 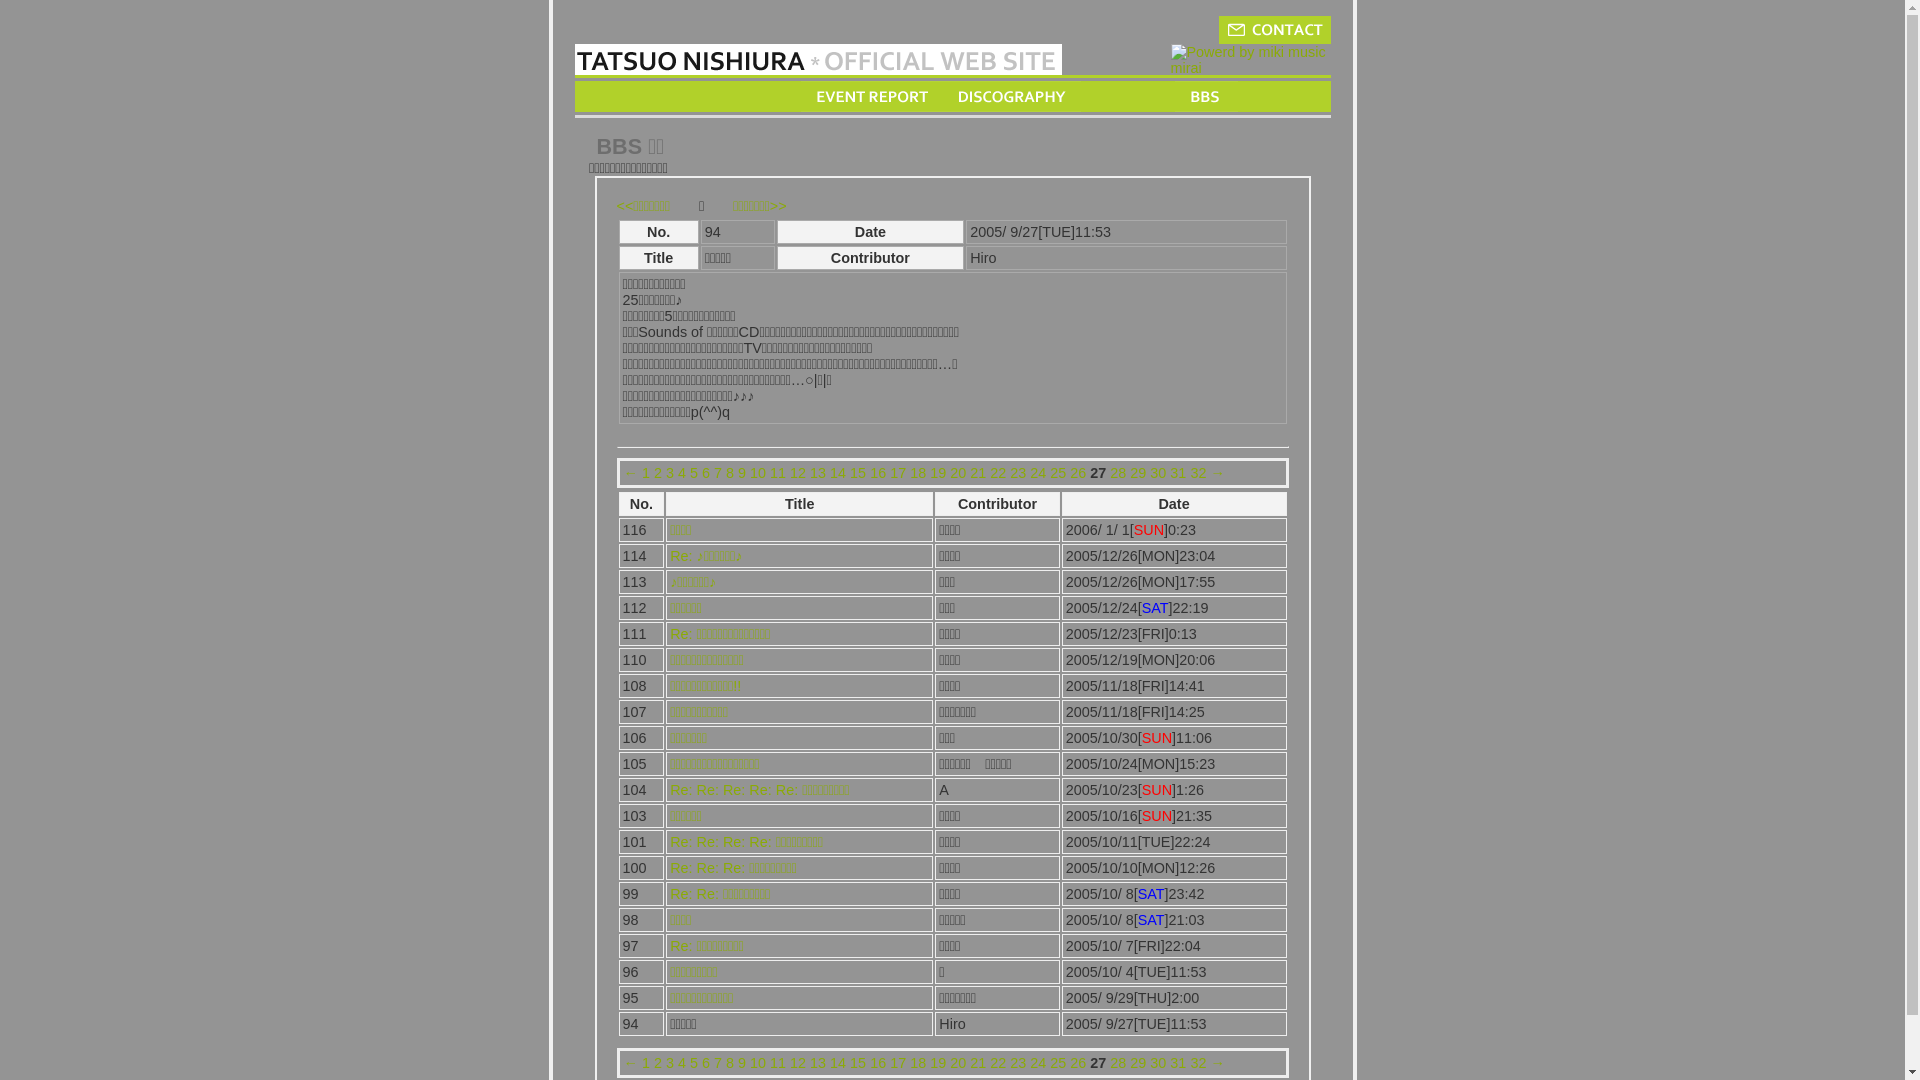 I want to click on LIVE, so click(x=768, y=96).